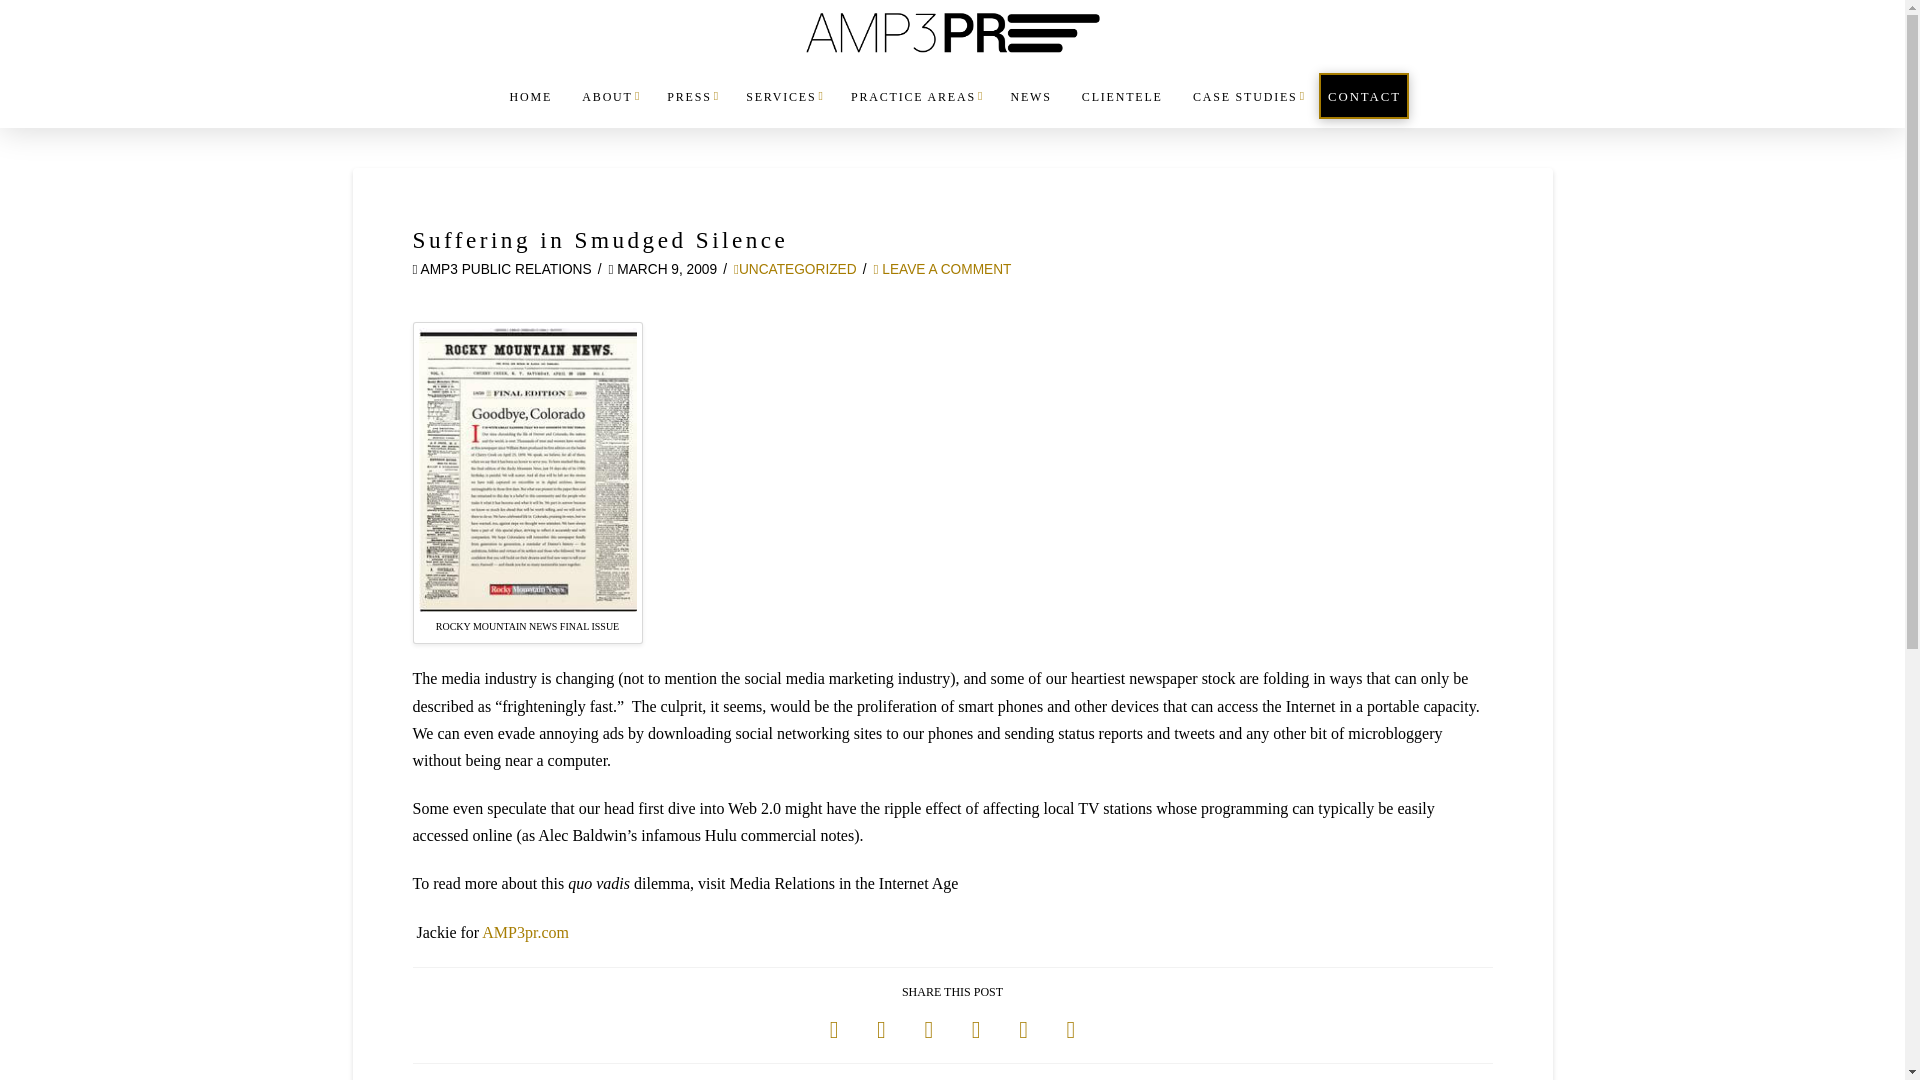  I want to click on PRESS, so click(690, 108).